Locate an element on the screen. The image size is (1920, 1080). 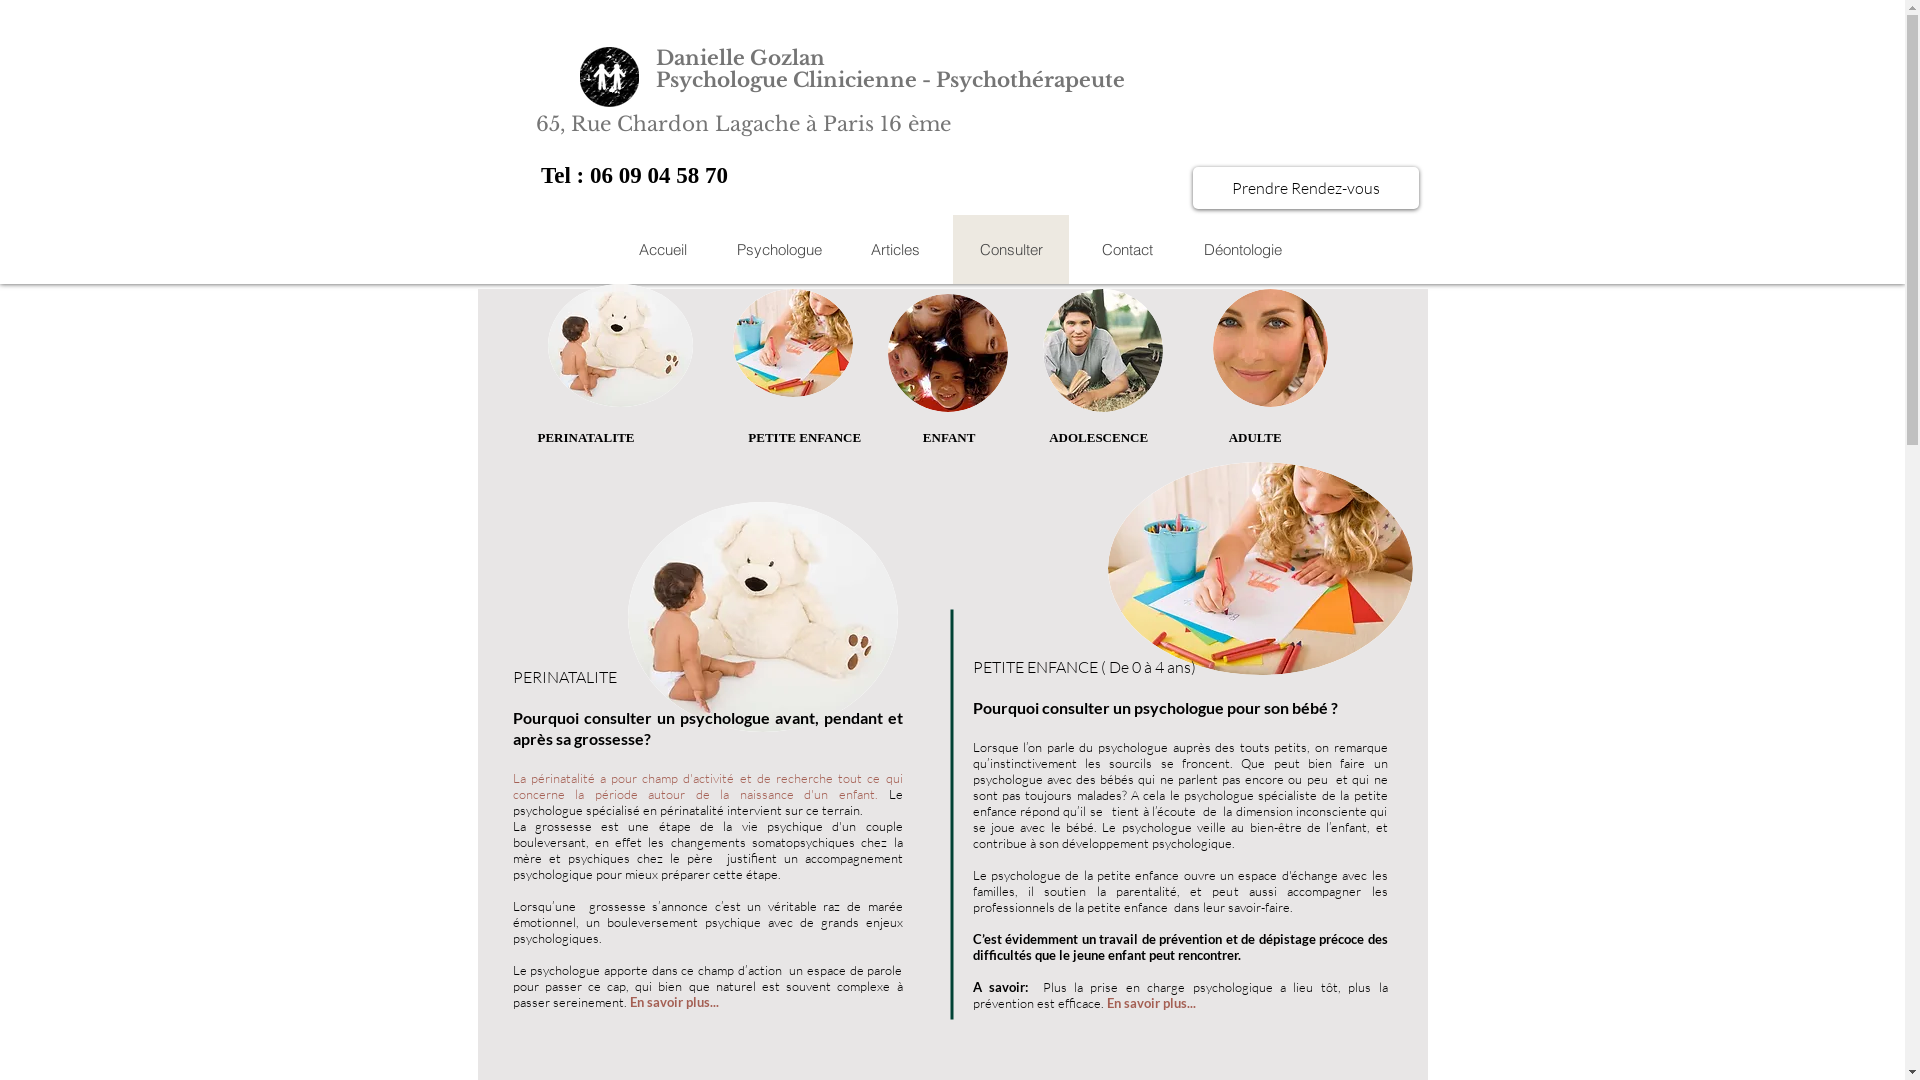
Danielle Gozlan is located at coordinates (740, 58).